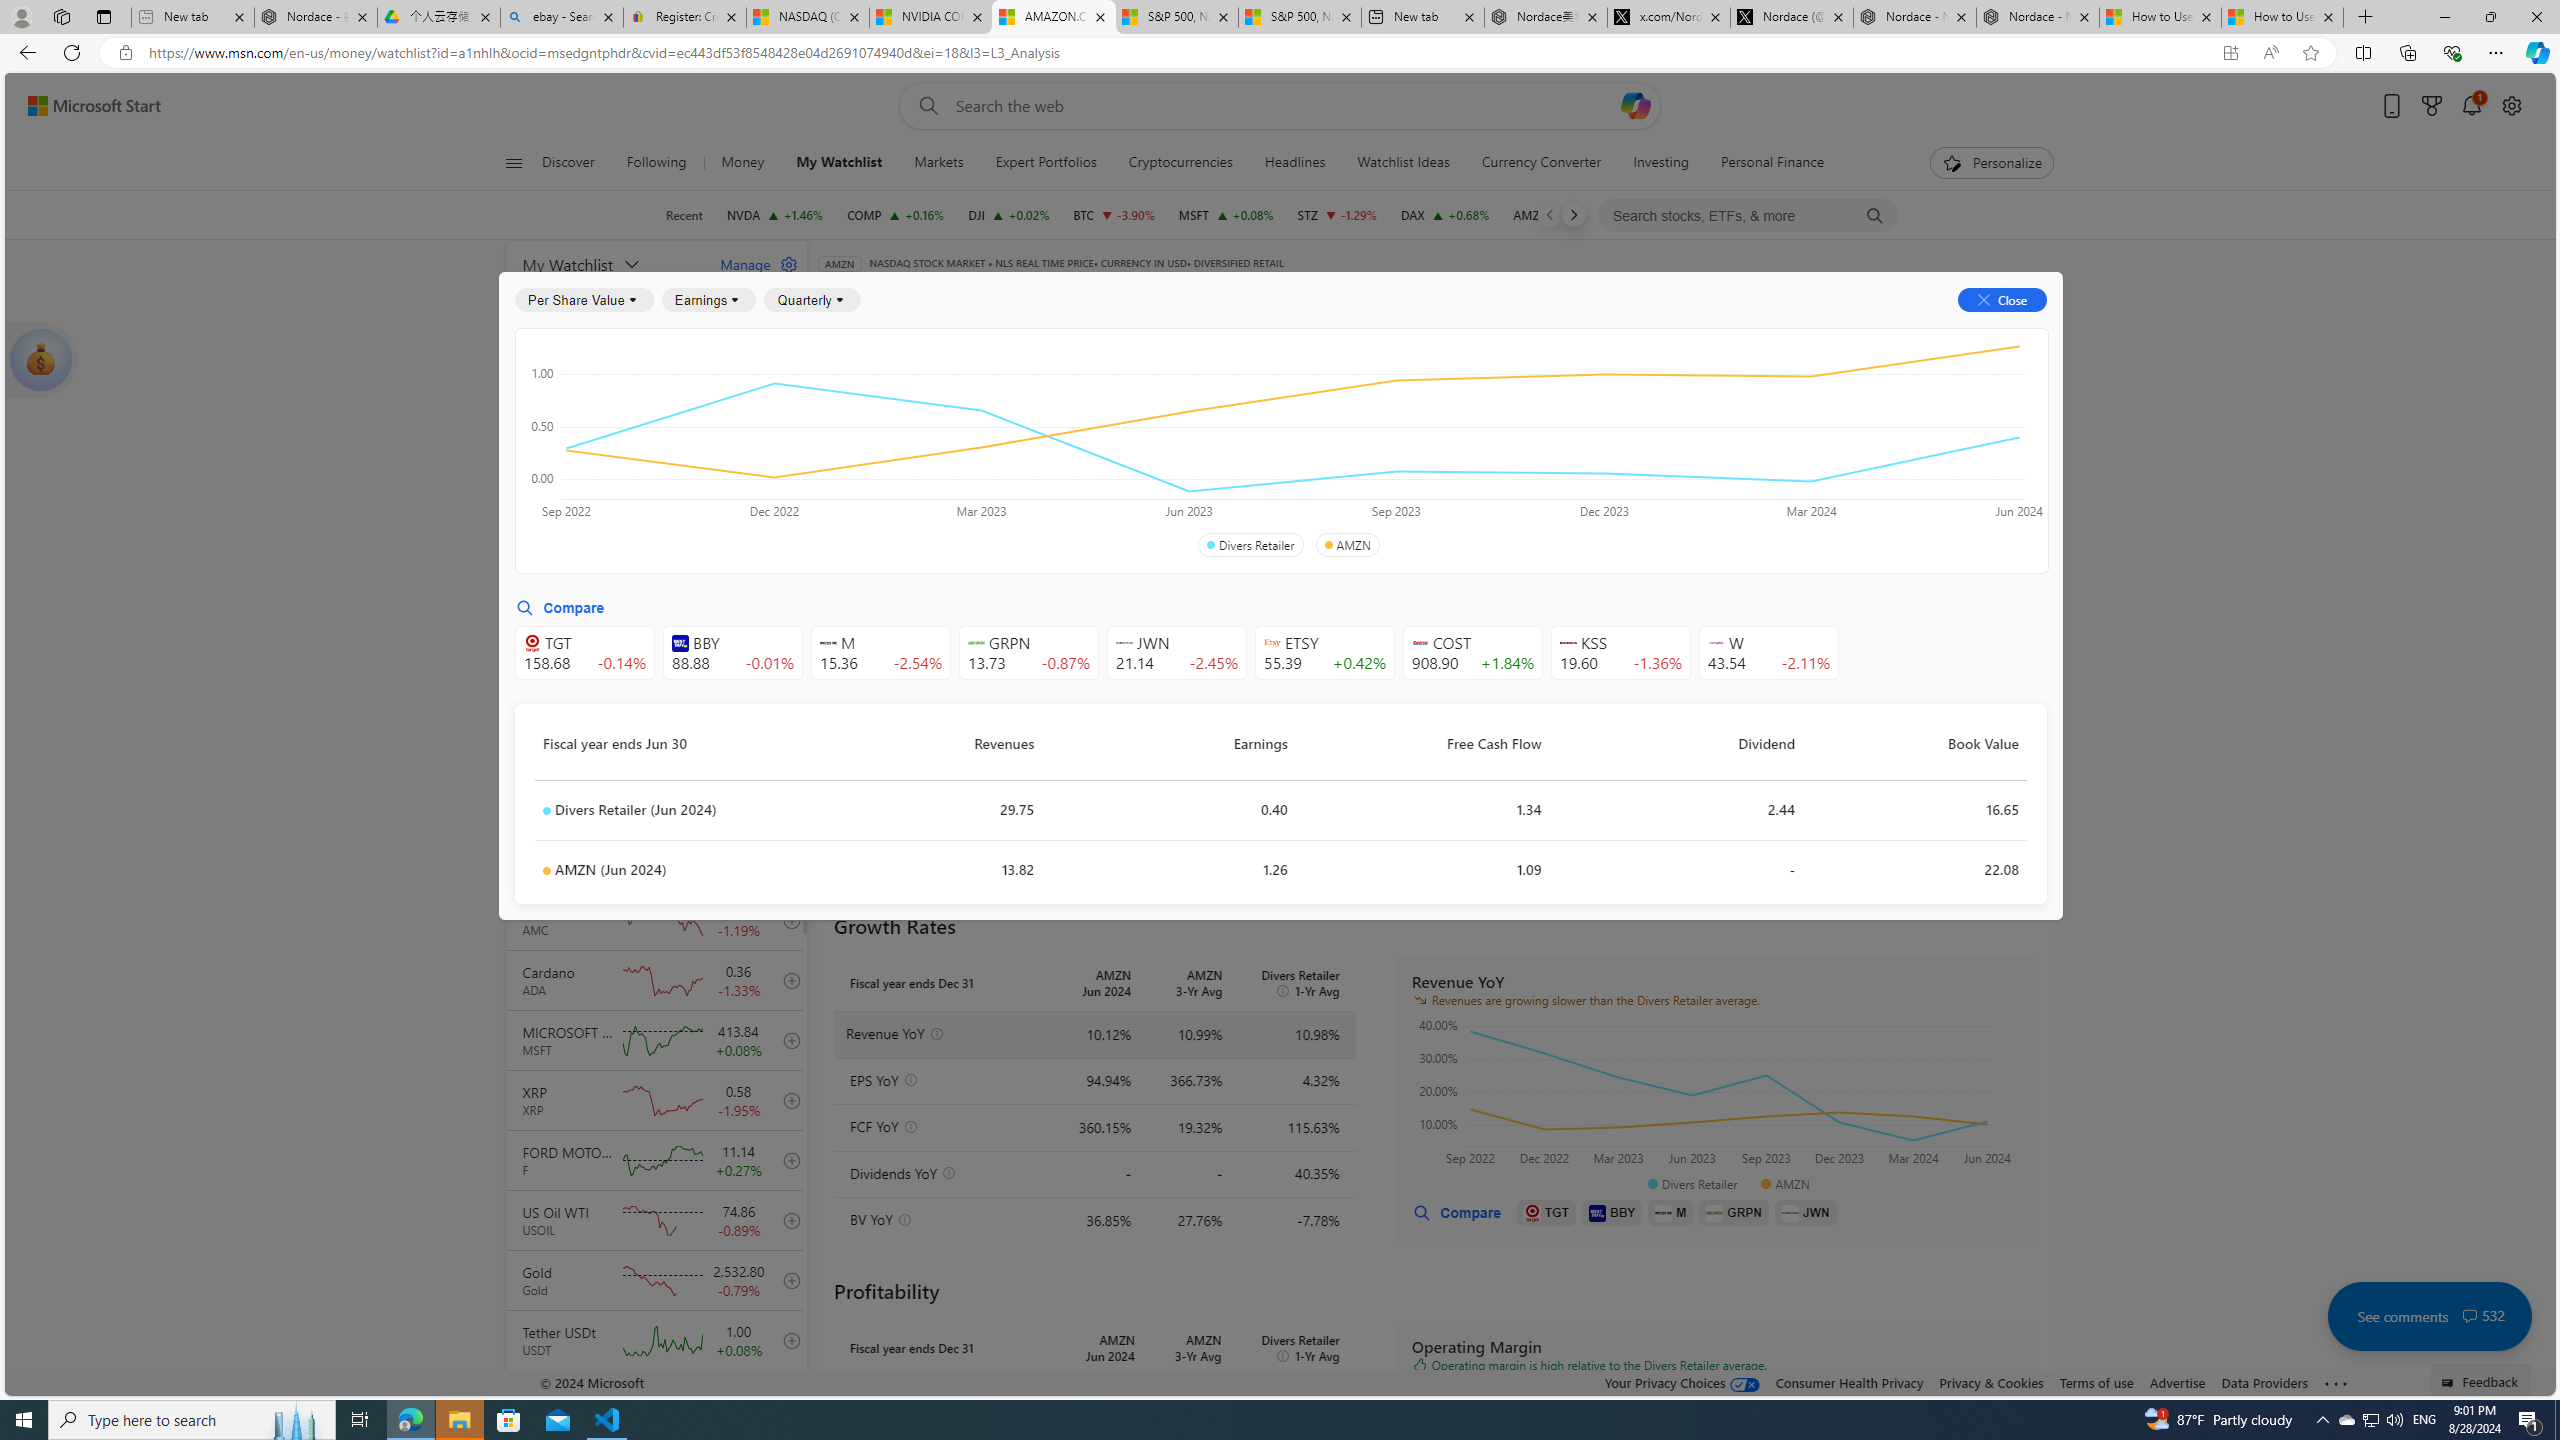 The height and width of the screenshot is (1440, 2560). What do you see at coordinates (1046, 163) in the screenshot?
I see `Expert Portfolios` at bounding box center [1046, 163].